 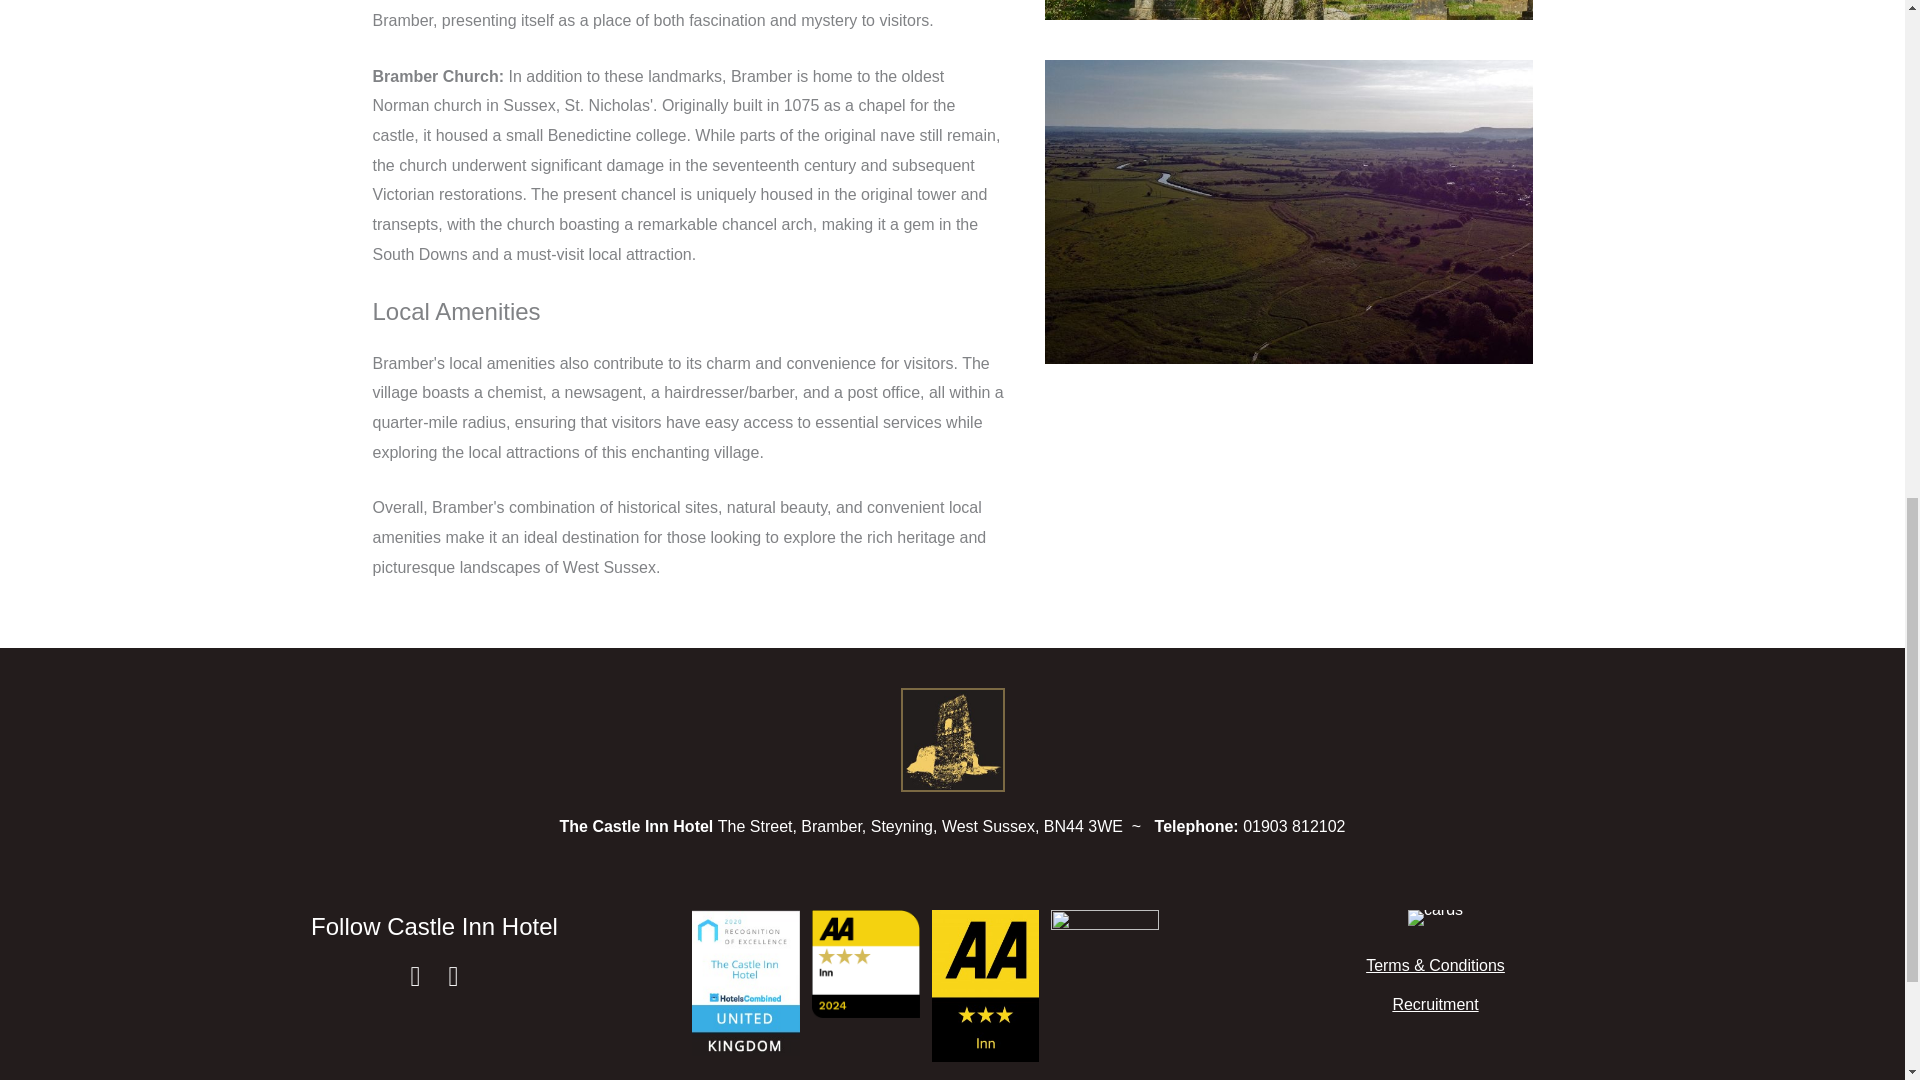 I want to click on logo-cropped, so click(x=952, y=740).